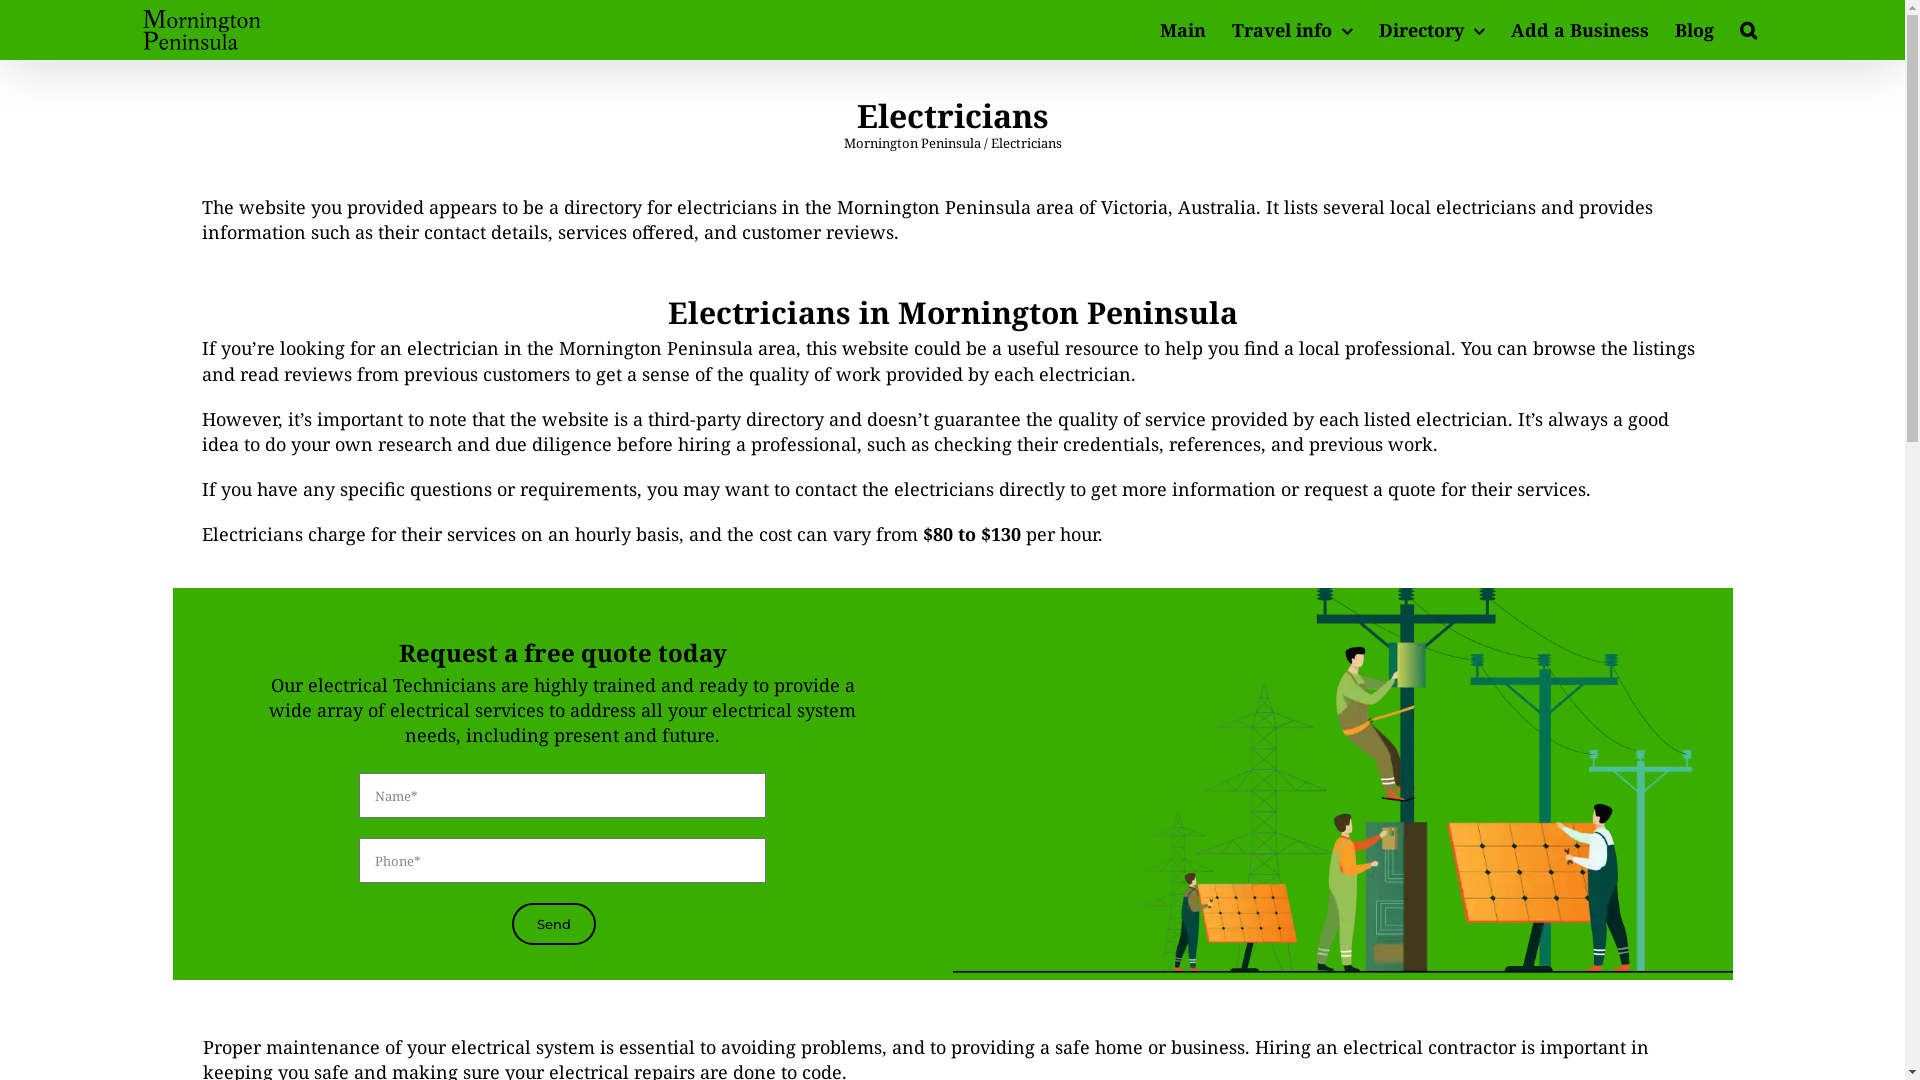  I want to click on Search, so click(1748, 30).